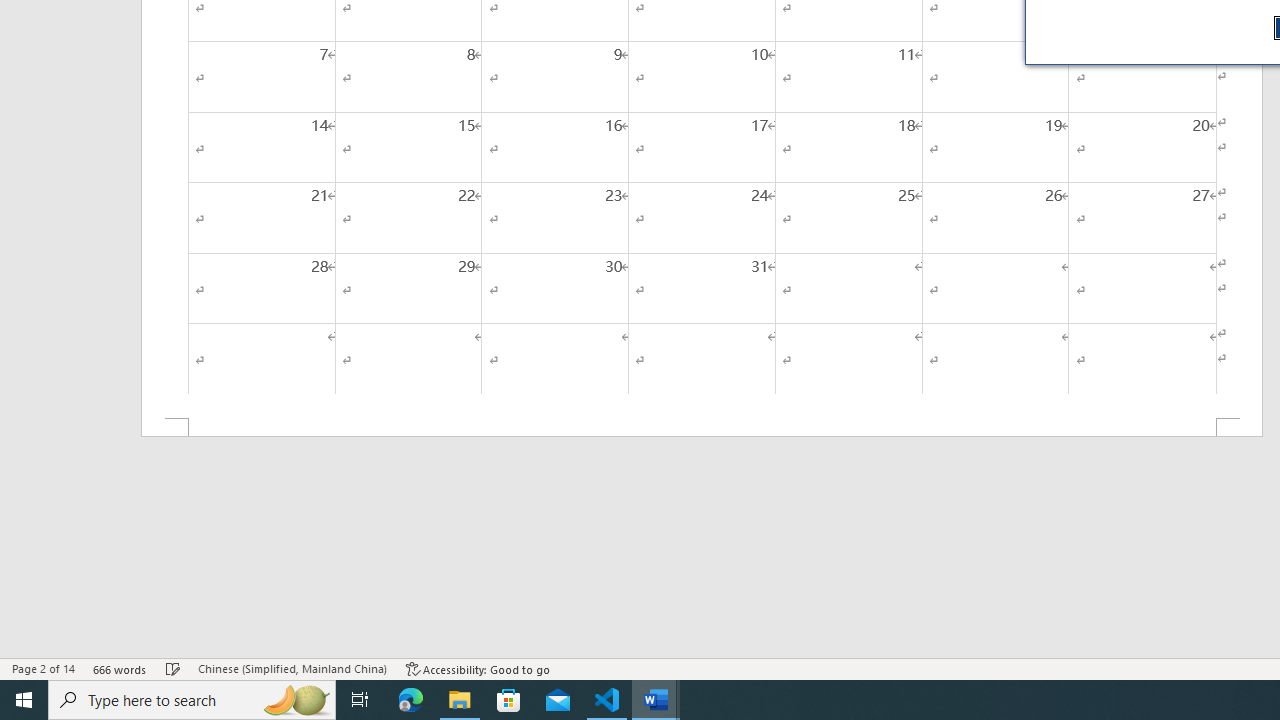  I want to click on Task View, so click(360, 700).